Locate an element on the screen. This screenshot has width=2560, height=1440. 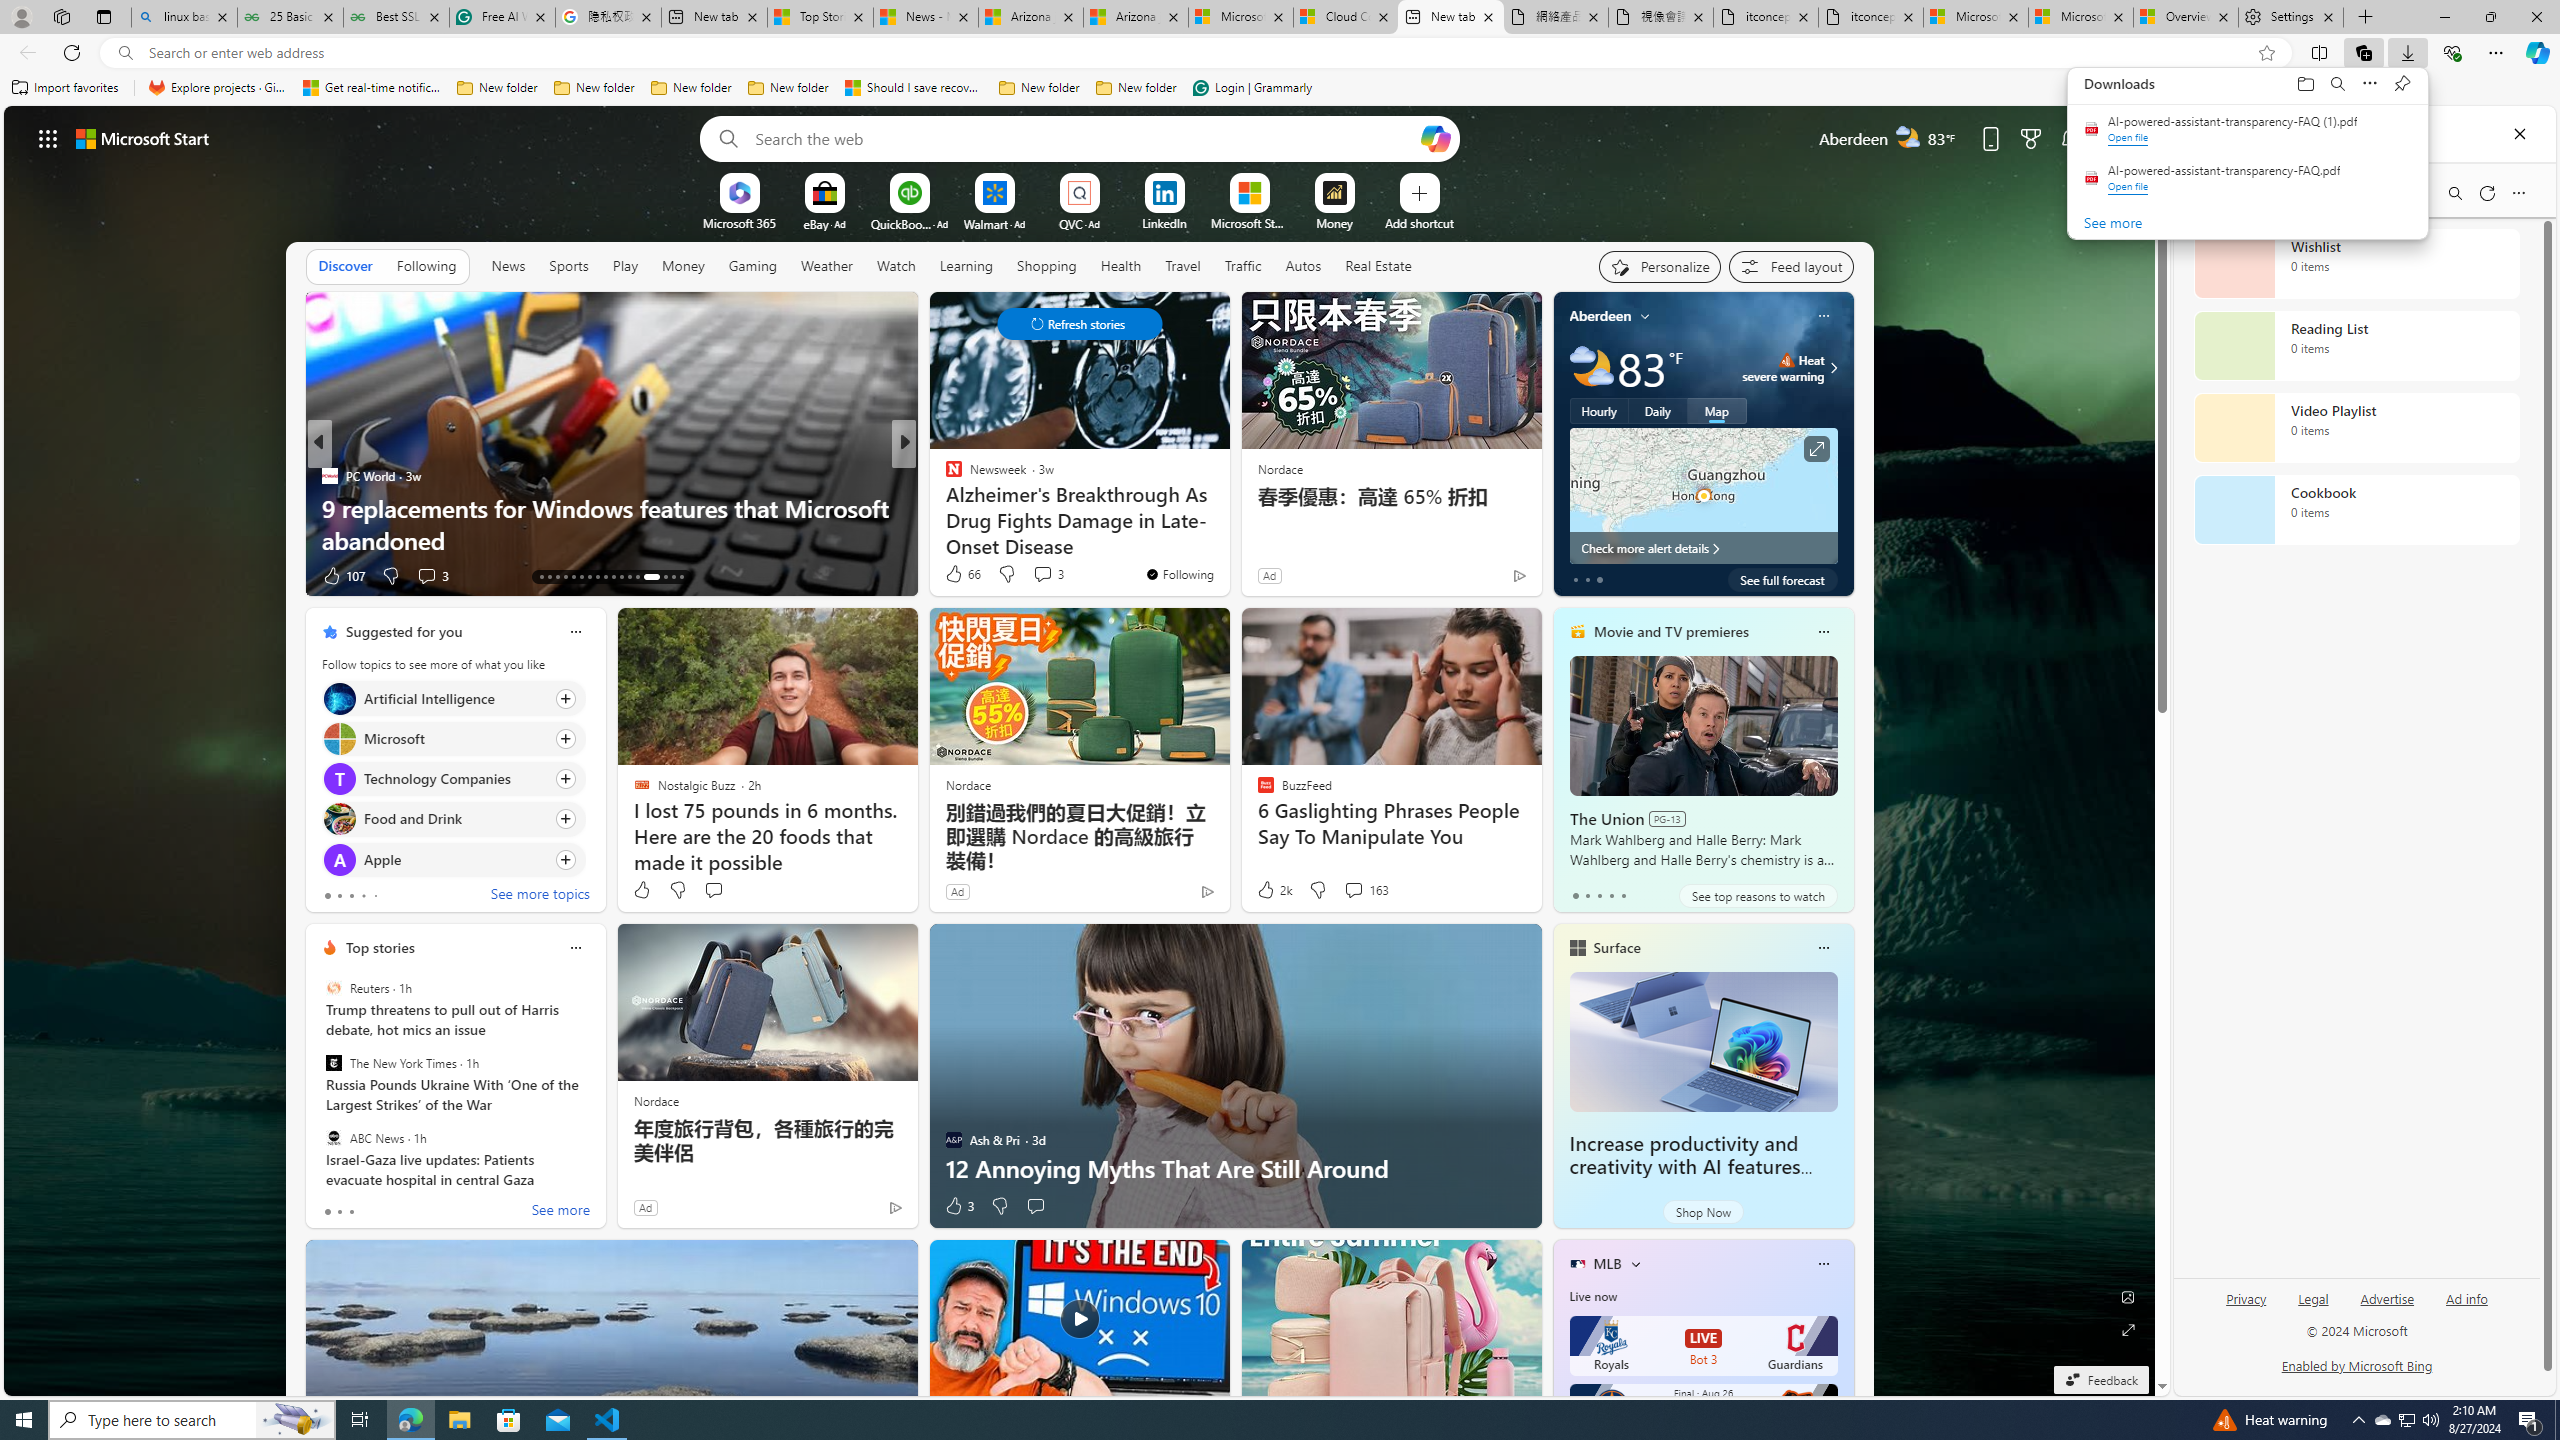
AutomationID: tab-13 is located at coordinates (541, 577).